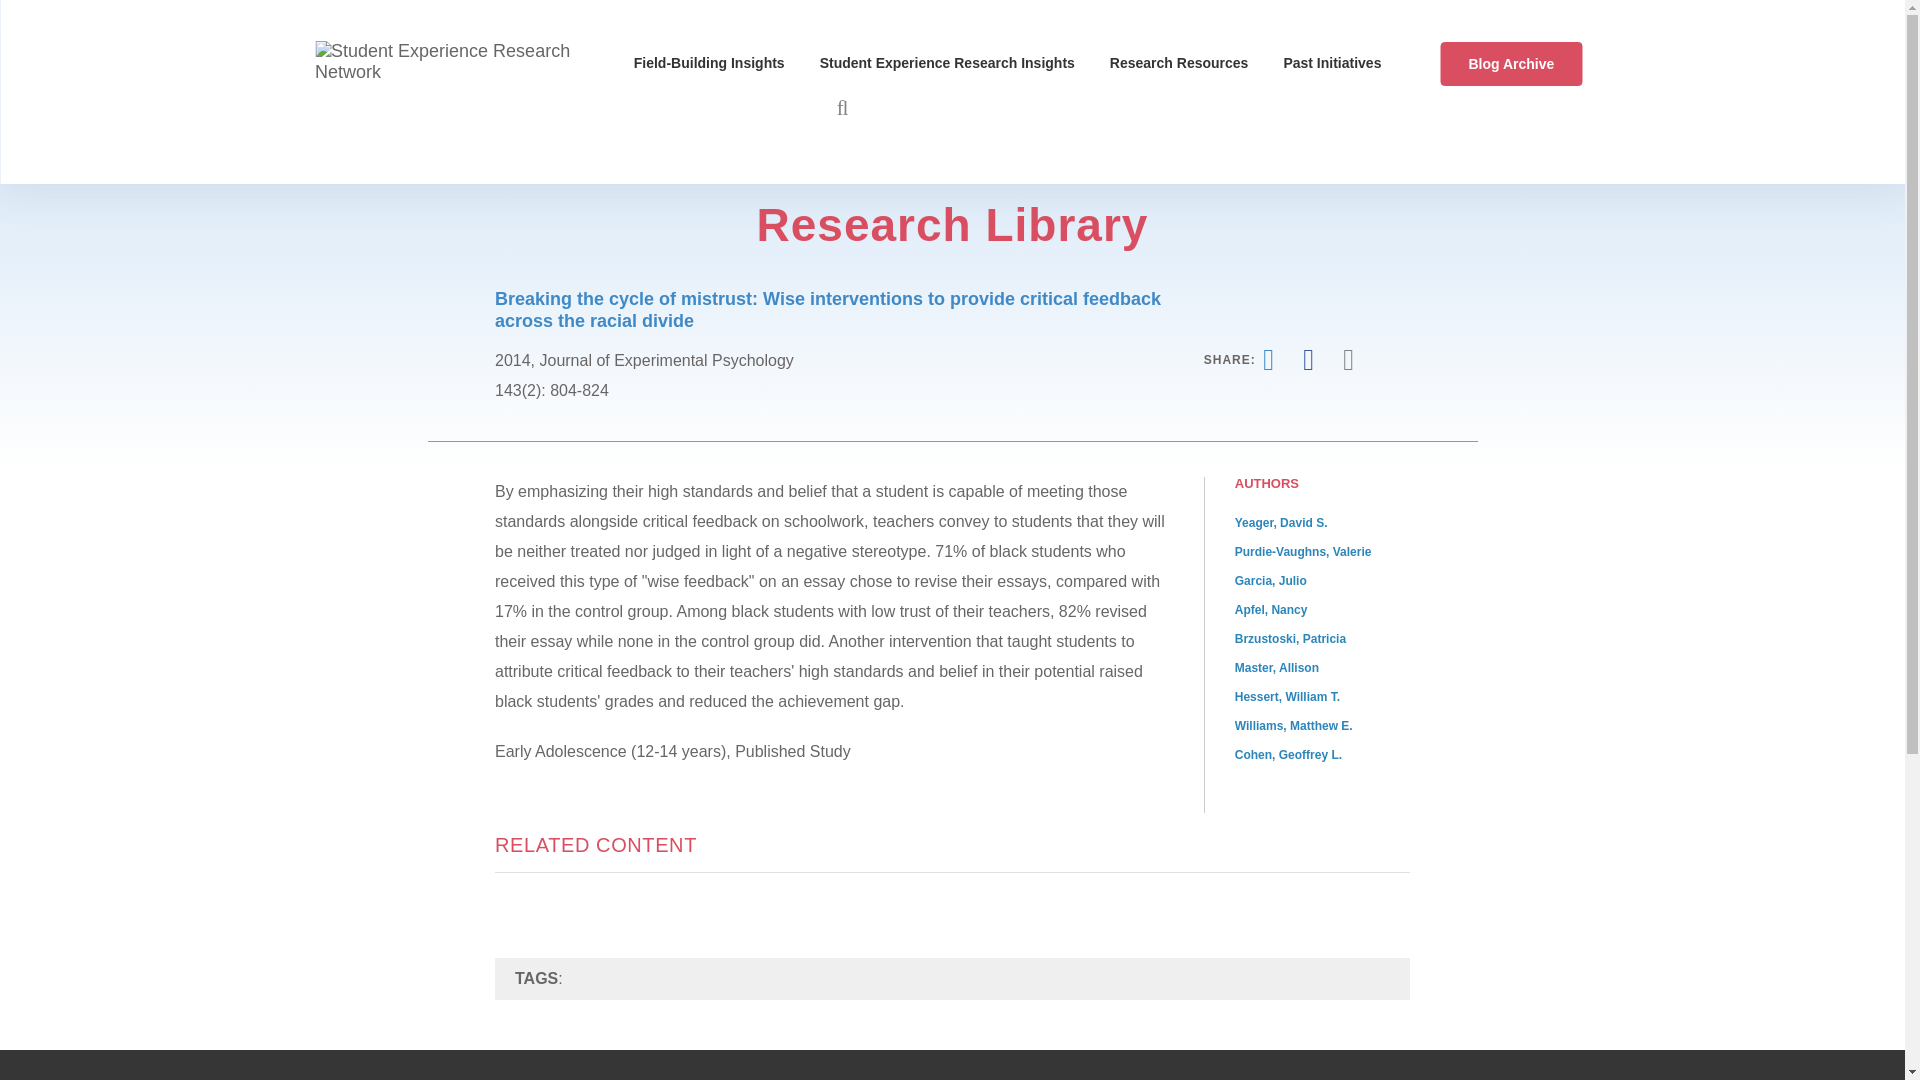 The image size is (1920, 1080). Describe the element at coordinates (1270, 609) in the screenshot. I see `Apfel, Nancy` at that location.